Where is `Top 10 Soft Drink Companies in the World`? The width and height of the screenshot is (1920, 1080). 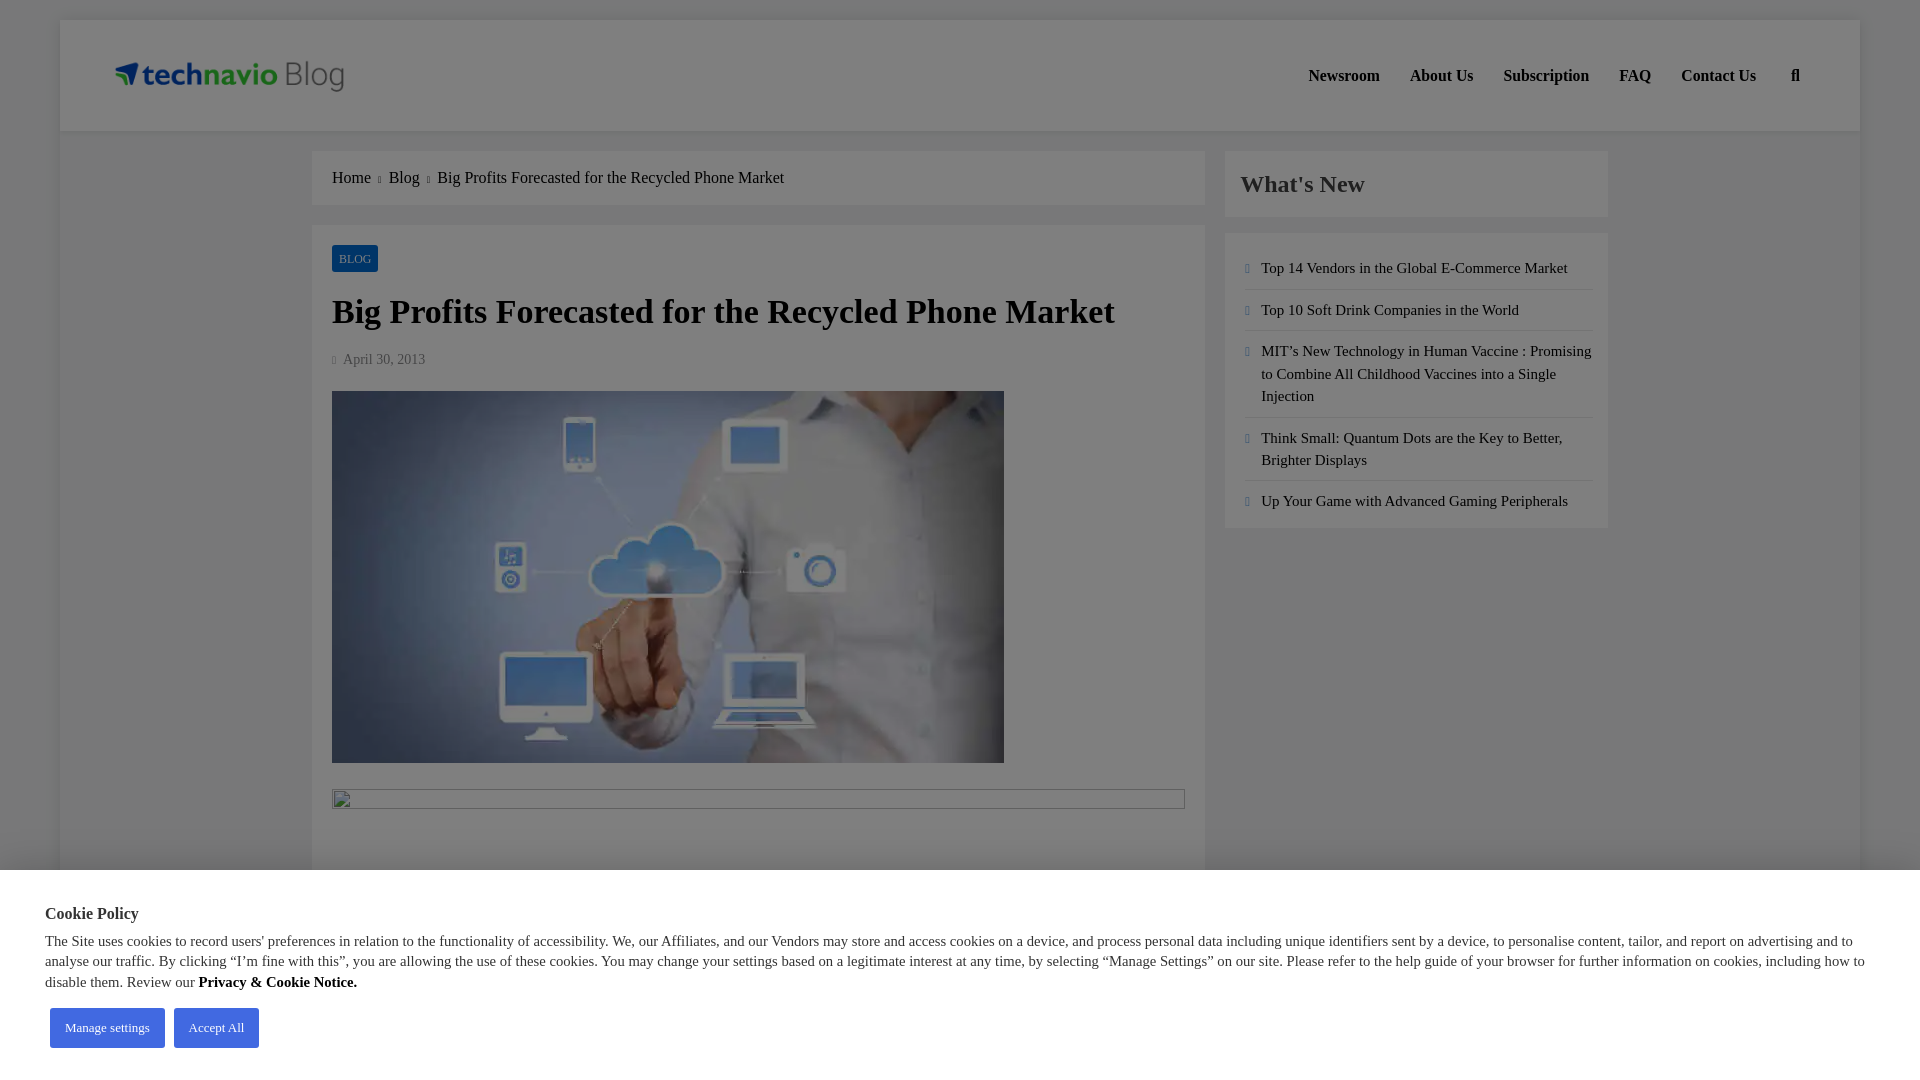
Top 10 Soft Drink Companies in the World is located at coordinates (1390, 310).